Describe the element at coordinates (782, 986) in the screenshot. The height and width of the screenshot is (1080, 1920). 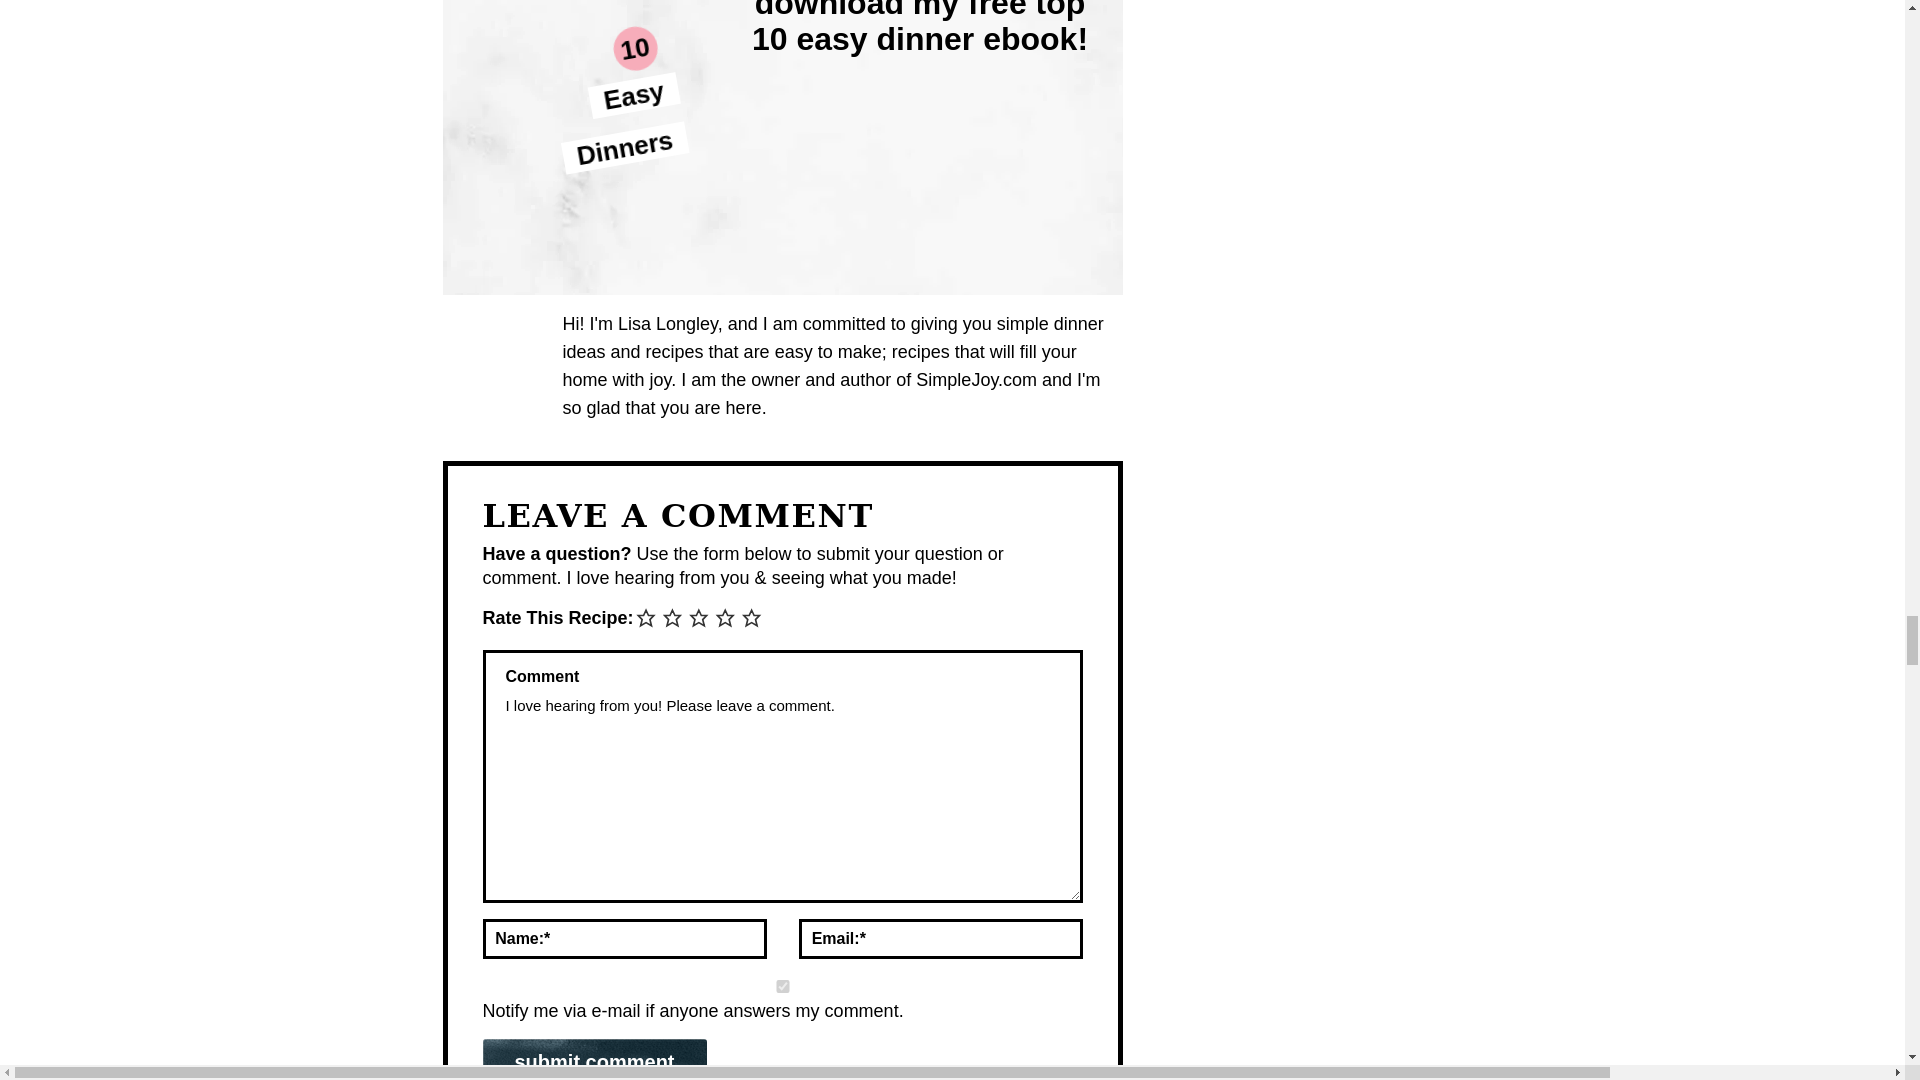
I see `on` at that location.